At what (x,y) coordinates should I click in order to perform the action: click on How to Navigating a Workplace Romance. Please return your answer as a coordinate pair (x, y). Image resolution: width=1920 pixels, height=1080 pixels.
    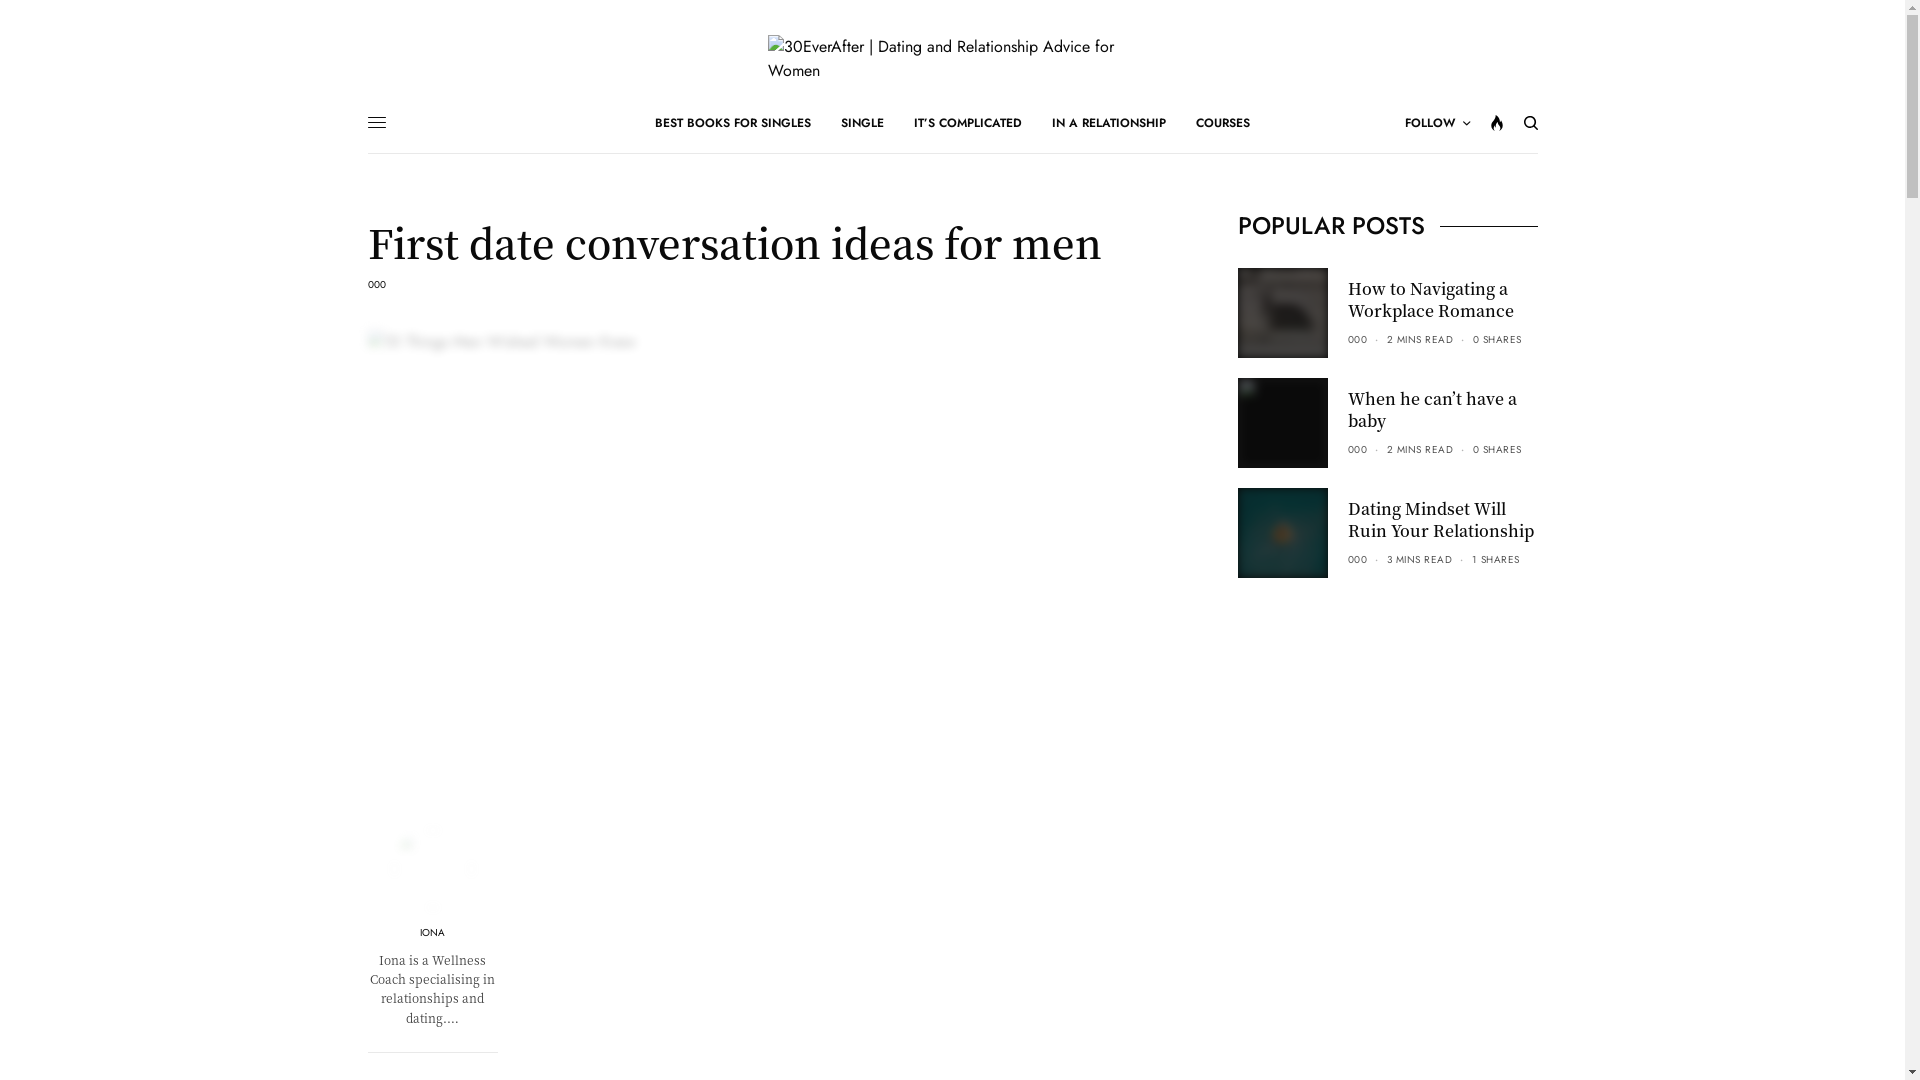
    Looking at the image, I should click on (1443, 300).